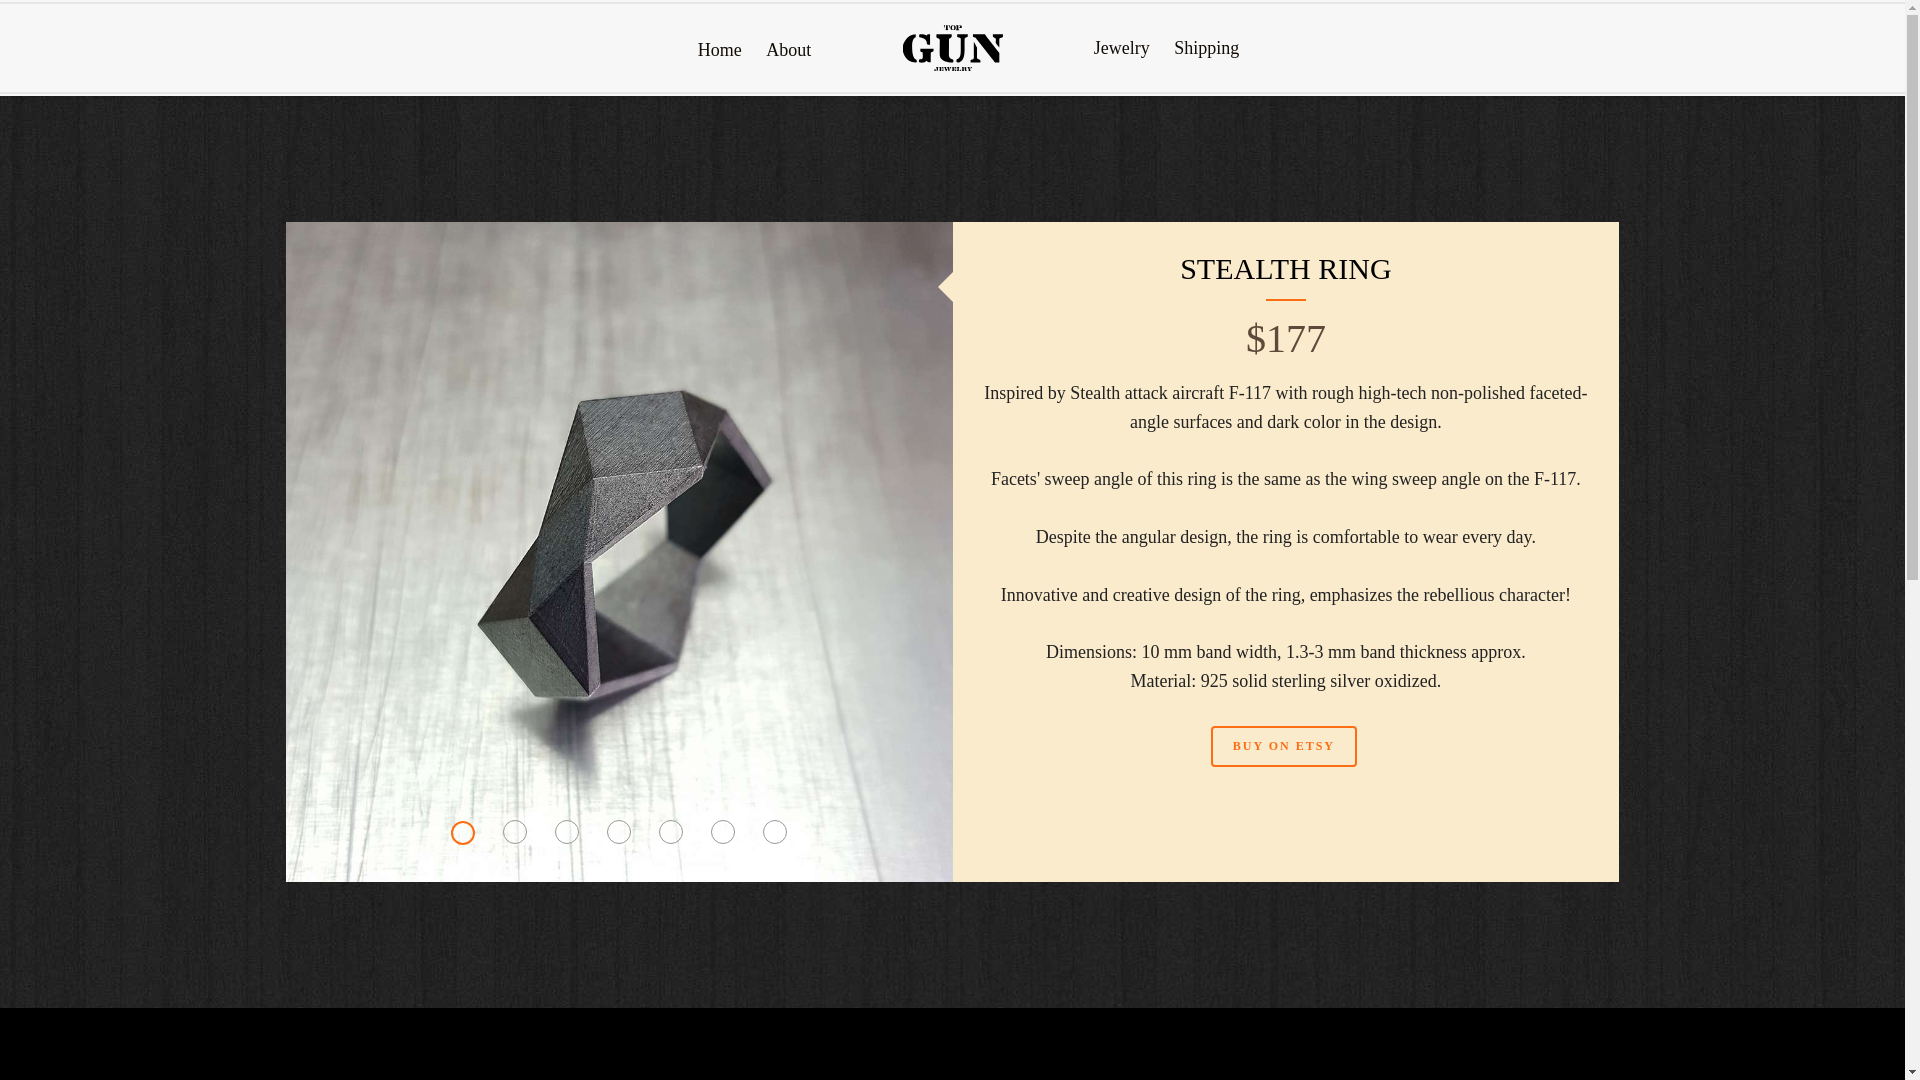 This screenshot has height=1080, width=1920. What do you see at coordinates (788, 50) in the screenshot?
I see `About` at bounding box center [788, 50].